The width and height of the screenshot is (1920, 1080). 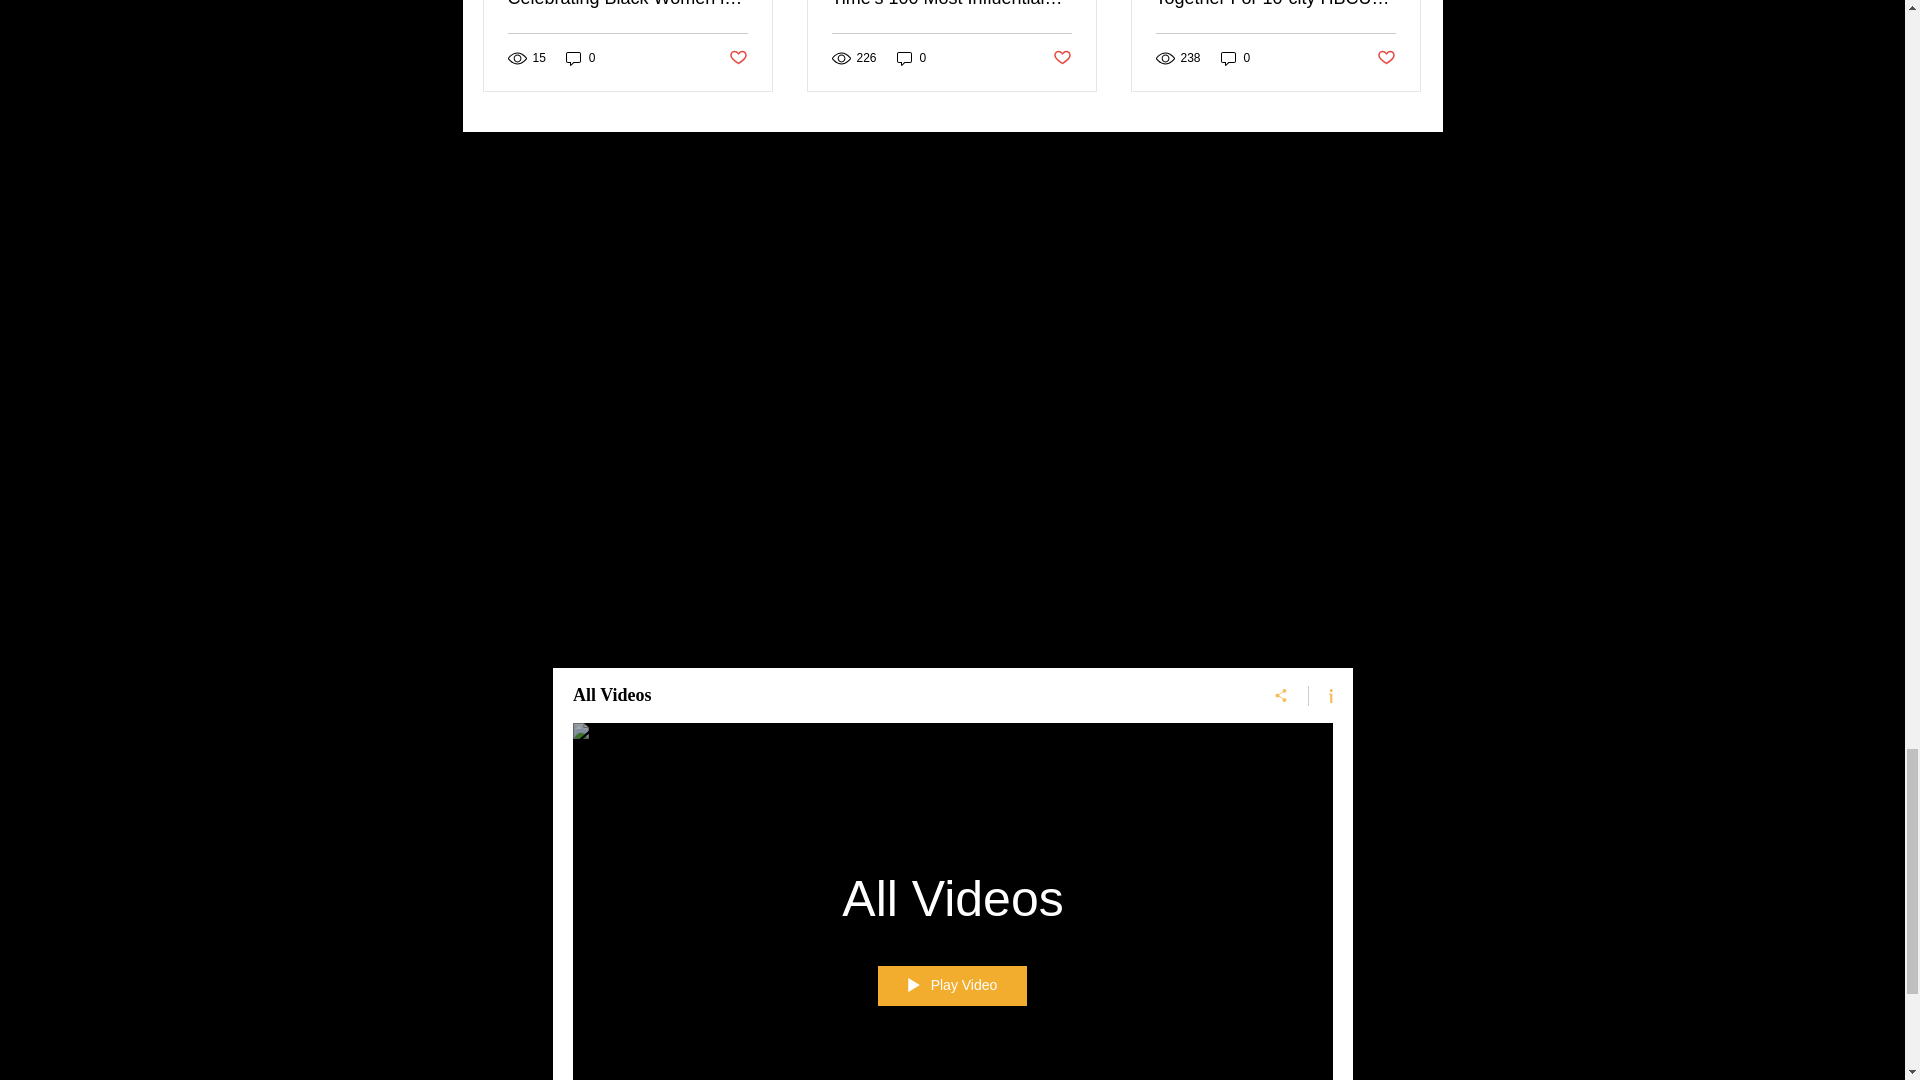 What do you see at coordinates (902, 696) in the screenshot?
I see `All Videos` at bounding box center [902, 696].